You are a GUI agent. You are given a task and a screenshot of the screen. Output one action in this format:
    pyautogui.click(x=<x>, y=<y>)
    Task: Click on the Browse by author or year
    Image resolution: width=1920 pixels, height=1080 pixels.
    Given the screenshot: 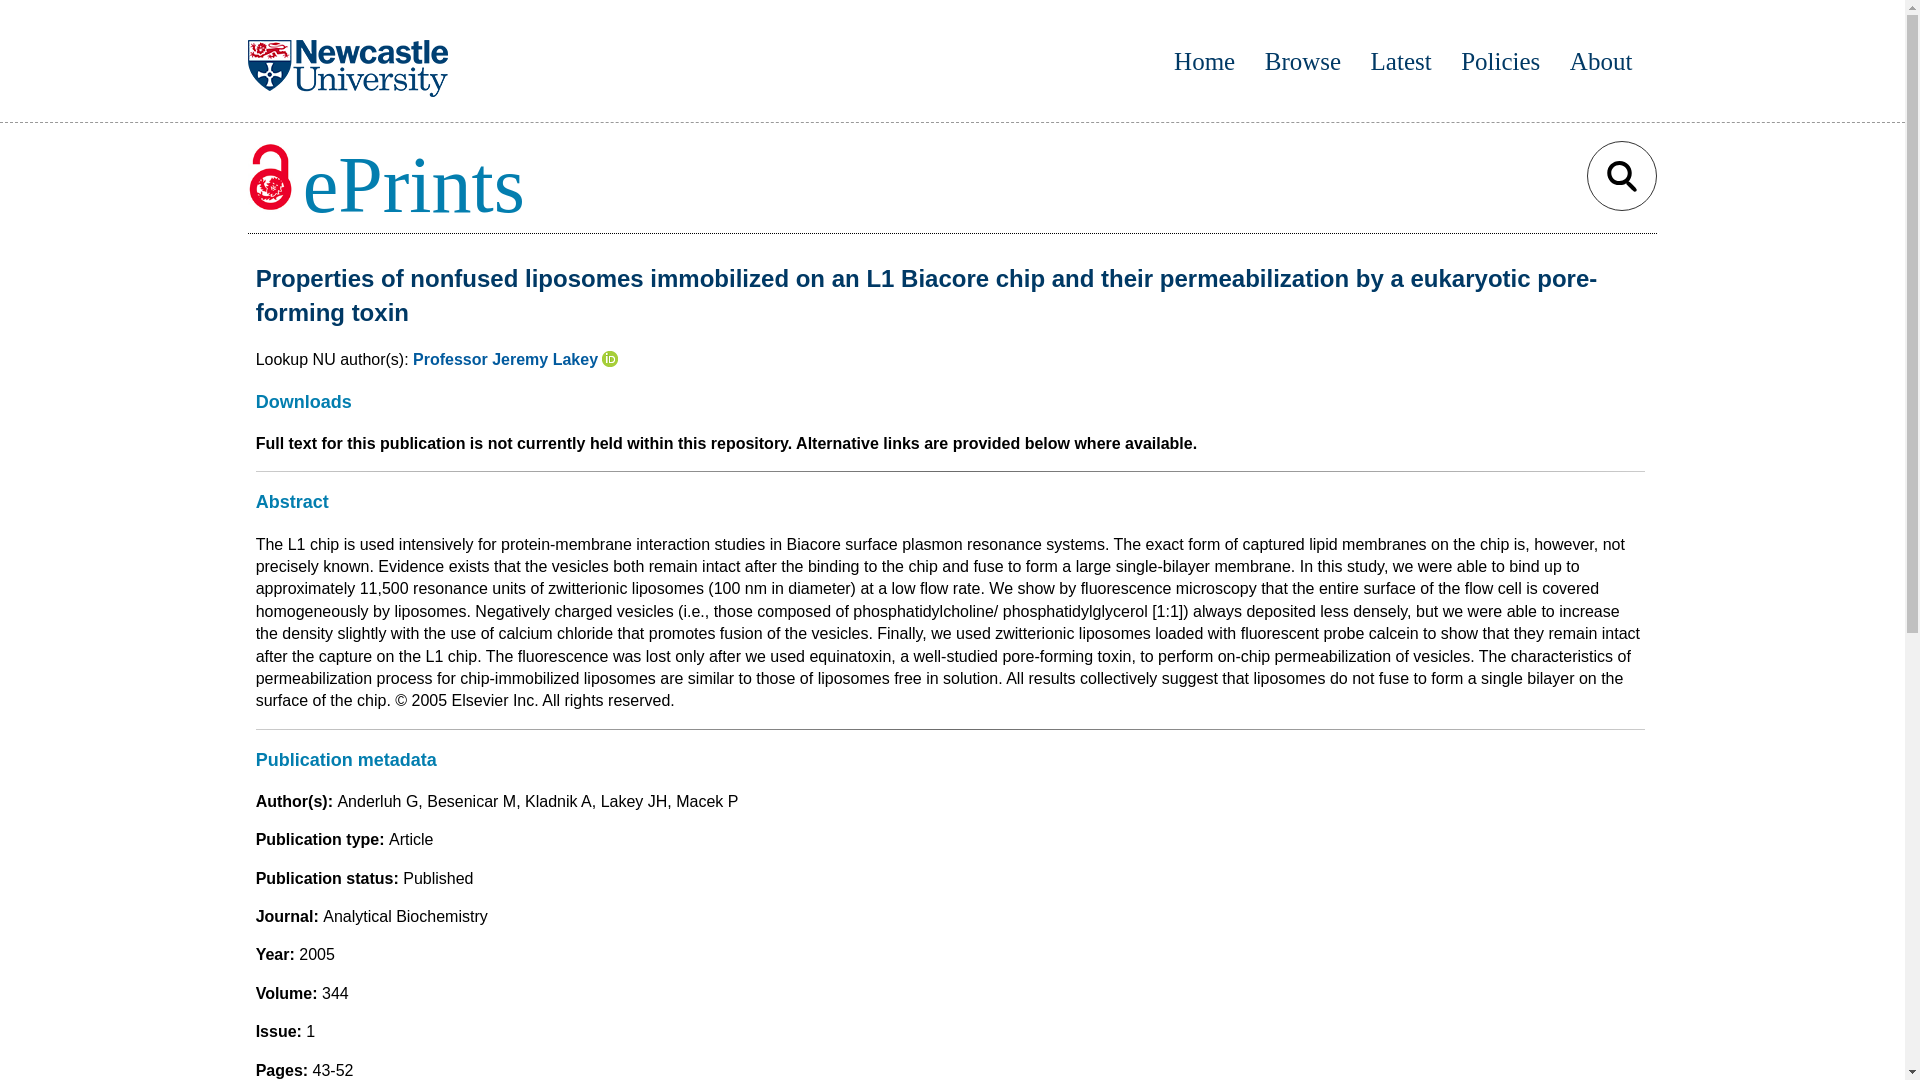 What is the action you would take?
    pyautogui.click(x=1302, y=60)
    